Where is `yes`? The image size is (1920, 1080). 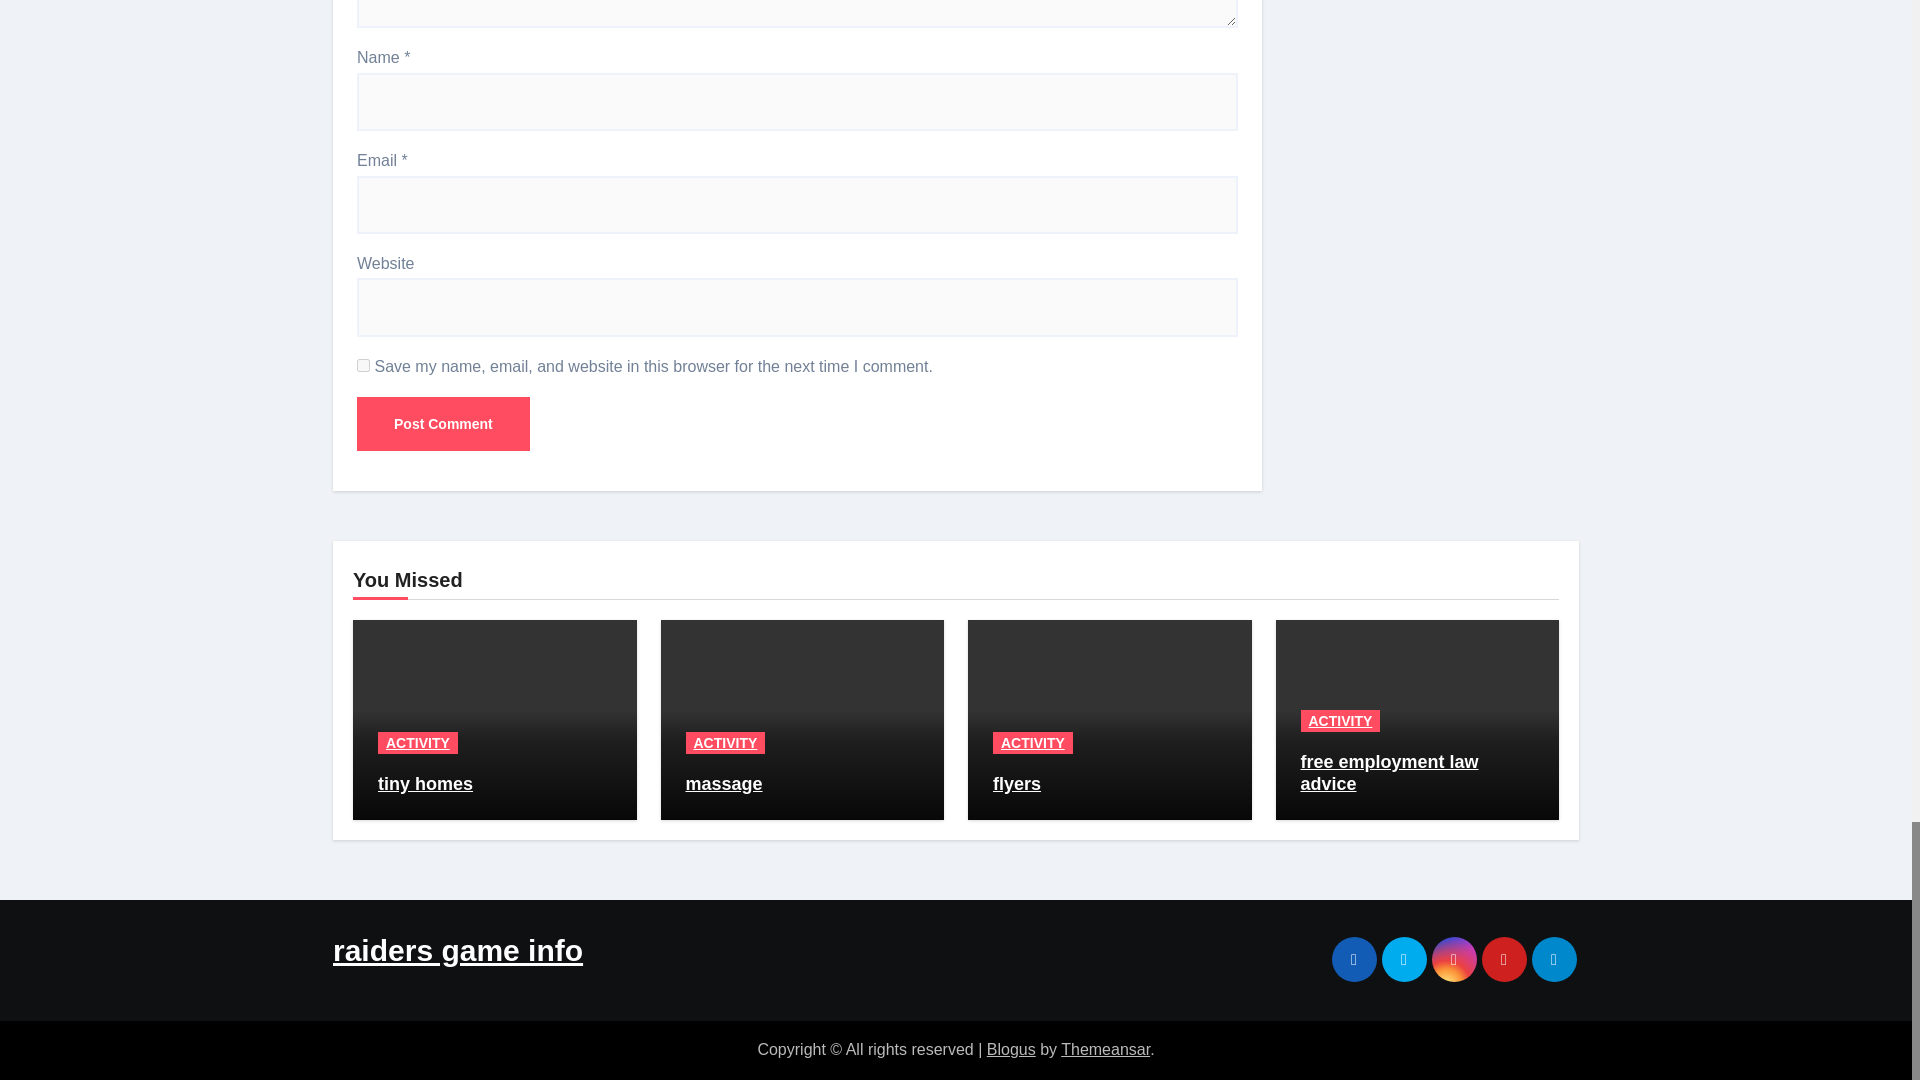
yes is located at coordinates (364, 364).